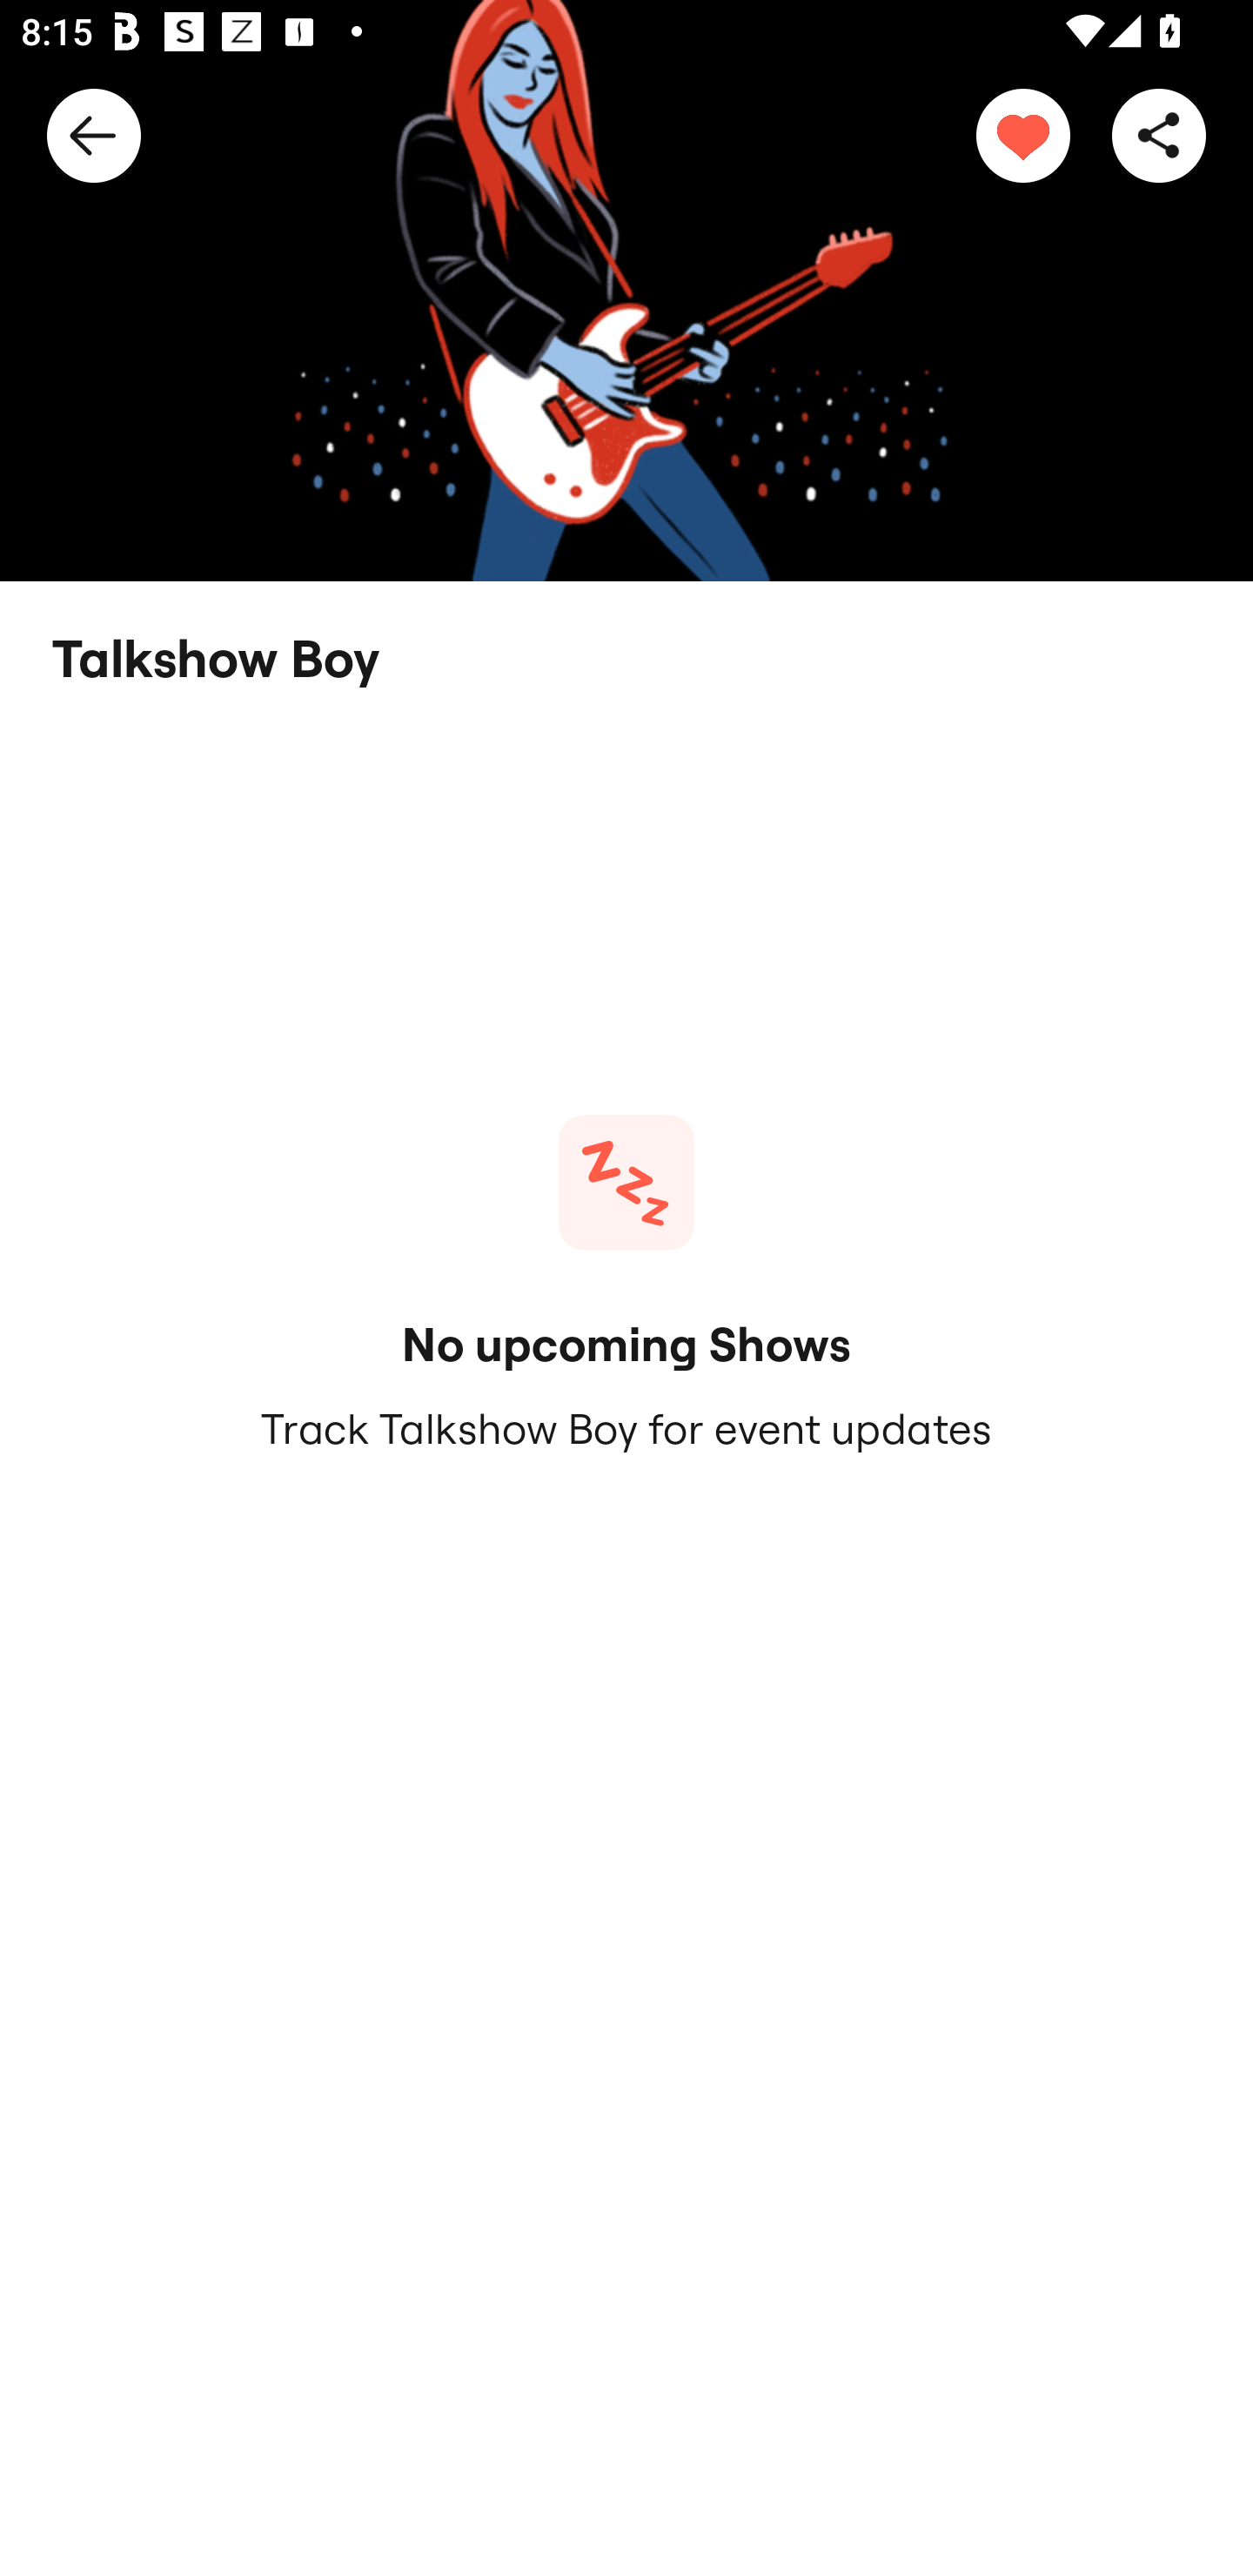 The width and height of the screenshot is (1253, 2576). Describe the element at coordinates (1023, 134) in the screenshot. I see `Track this performer` at that location.